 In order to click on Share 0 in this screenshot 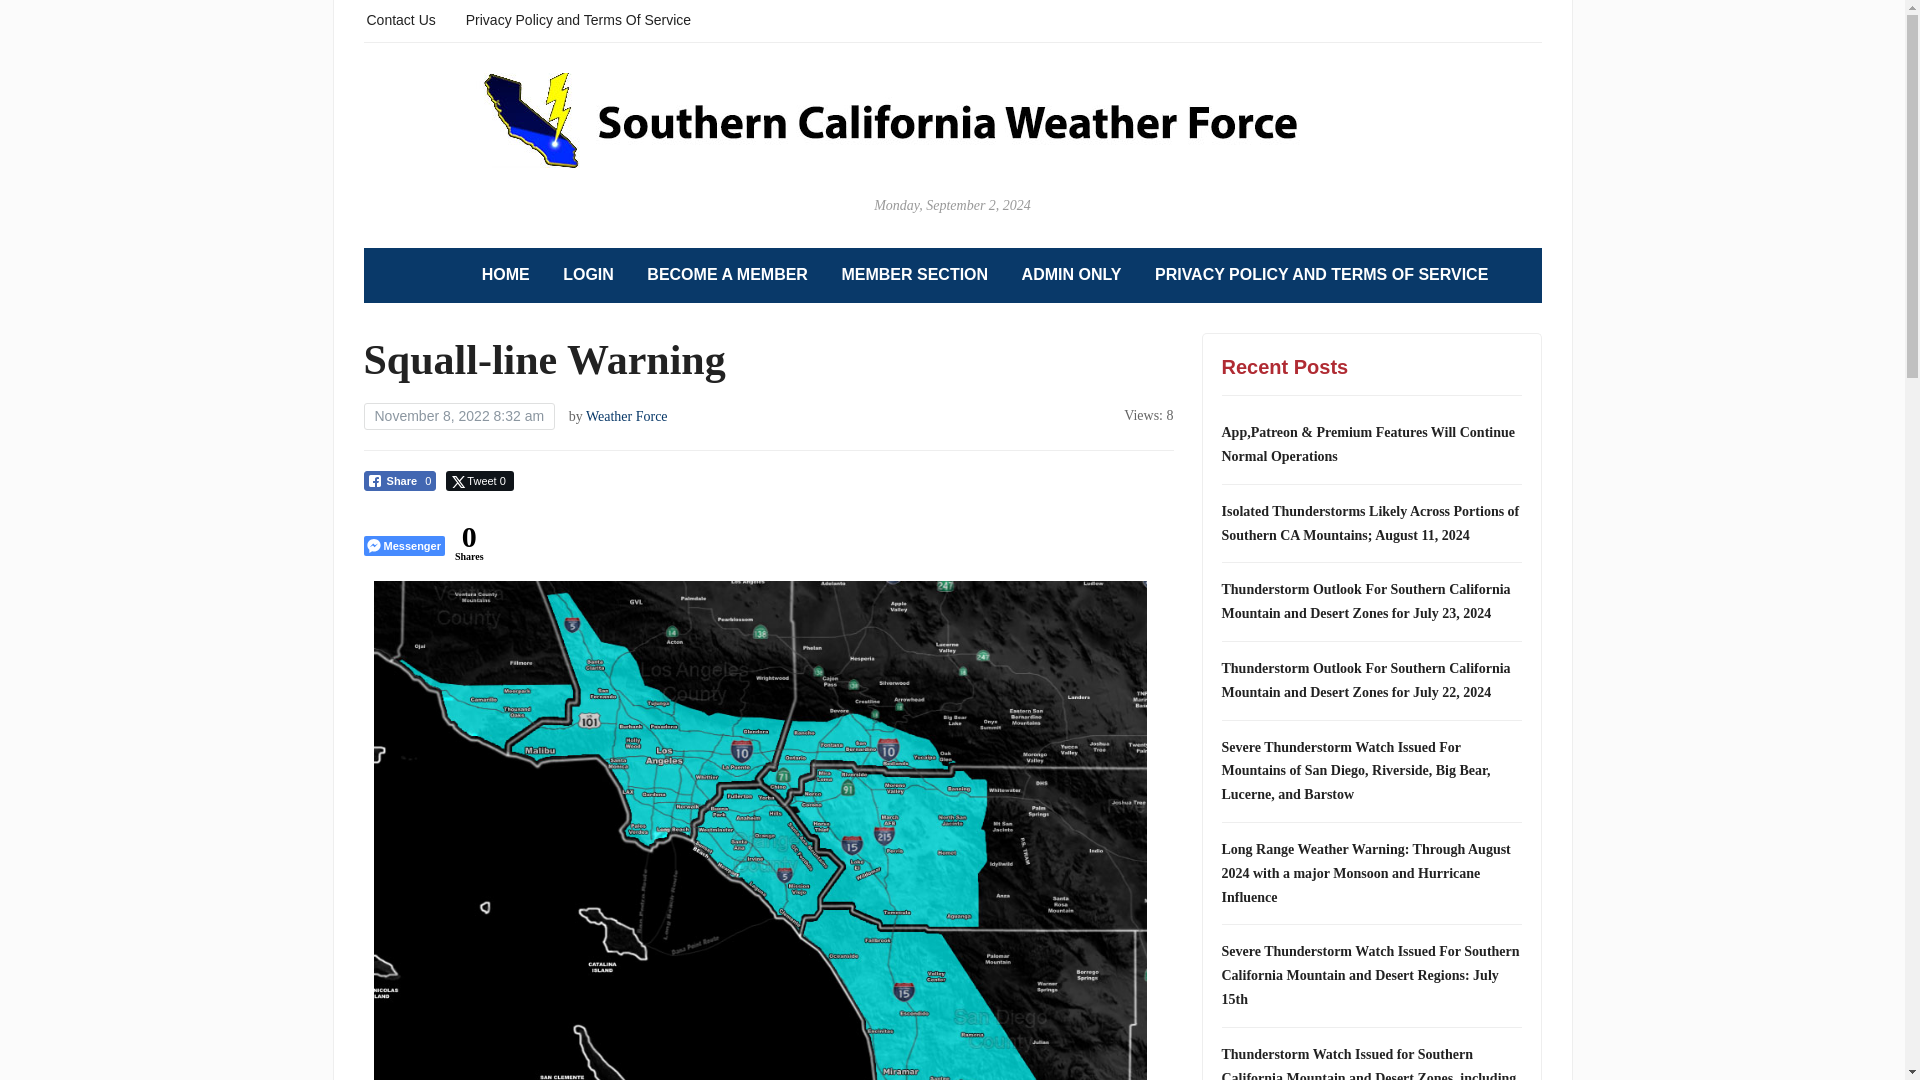, I will do `click(400, 480)`.